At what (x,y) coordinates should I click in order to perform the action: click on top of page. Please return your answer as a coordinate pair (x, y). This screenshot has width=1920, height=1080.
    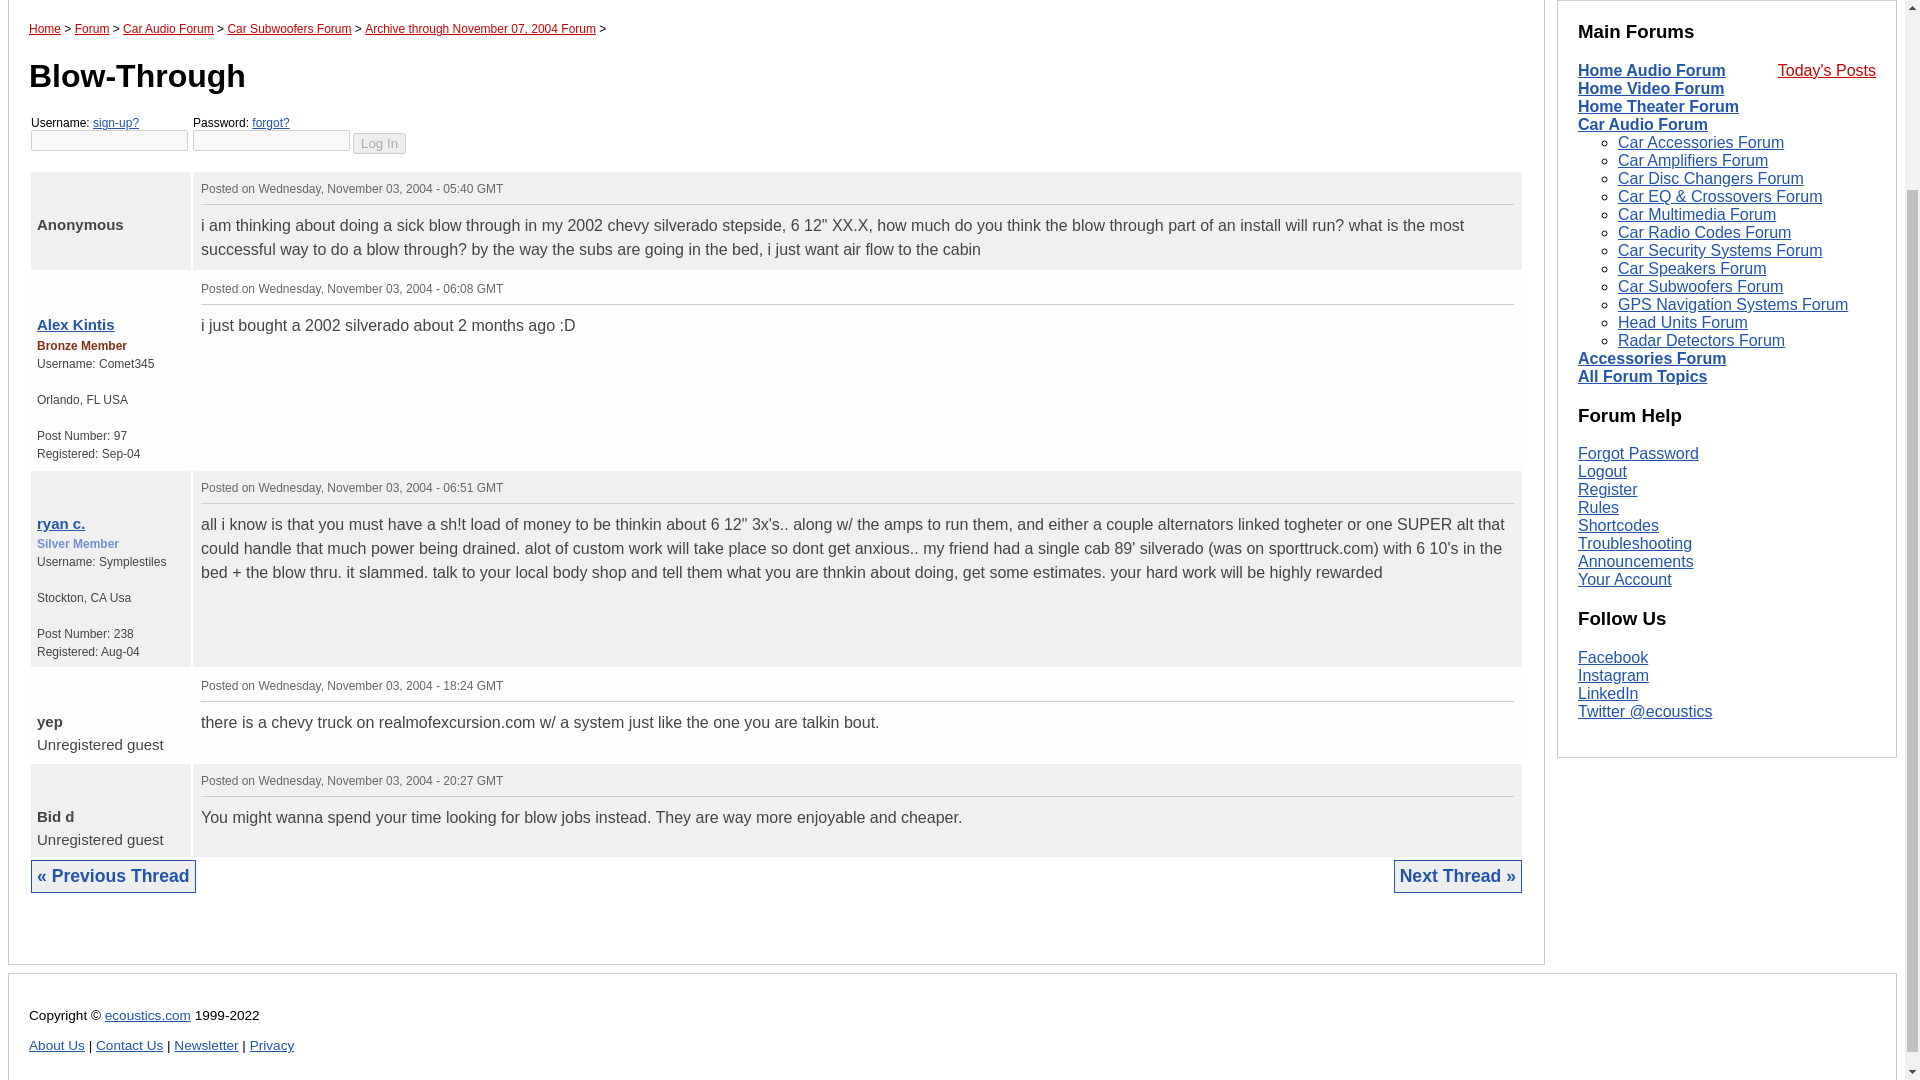
    Looking at the image, I should click on (42, 284).